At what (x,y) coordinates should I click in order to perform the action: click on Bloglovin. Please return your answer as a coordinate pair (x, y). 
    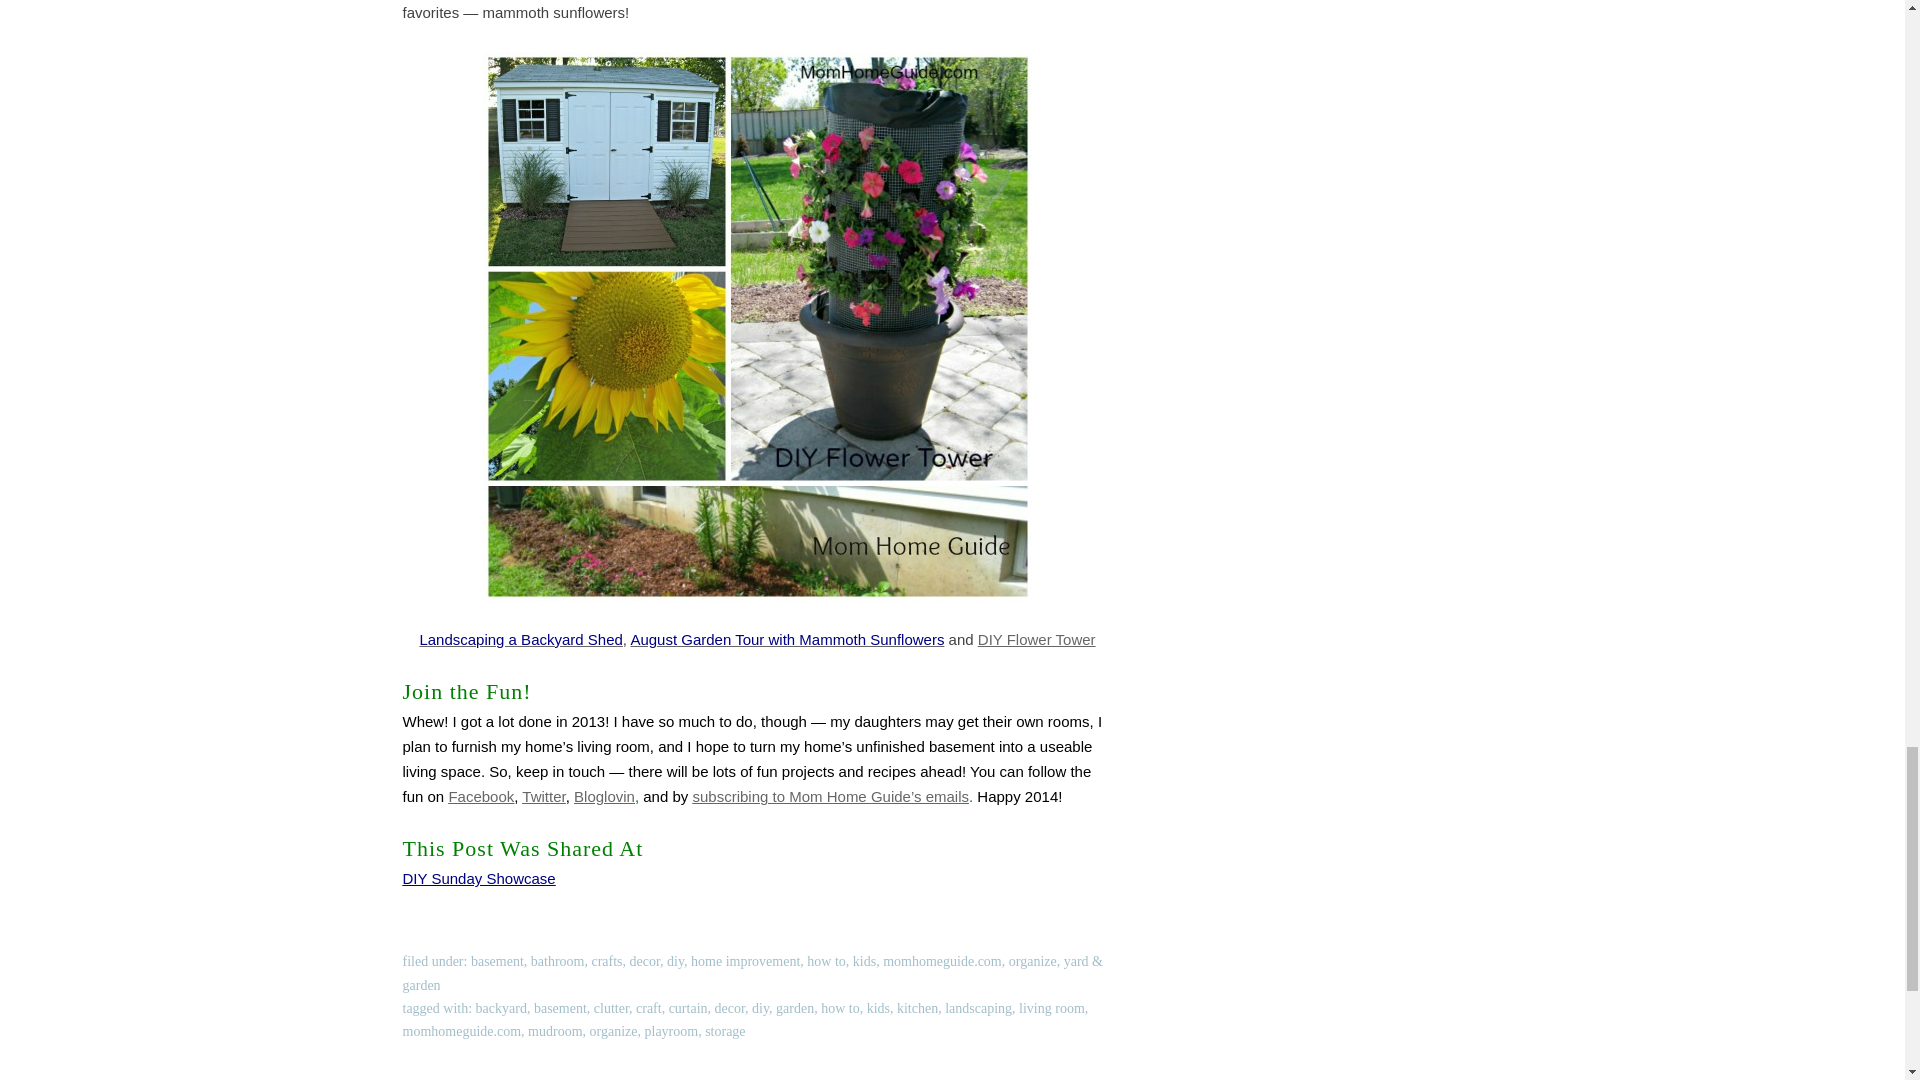
    Looking at the image, I should click on (604, 796).